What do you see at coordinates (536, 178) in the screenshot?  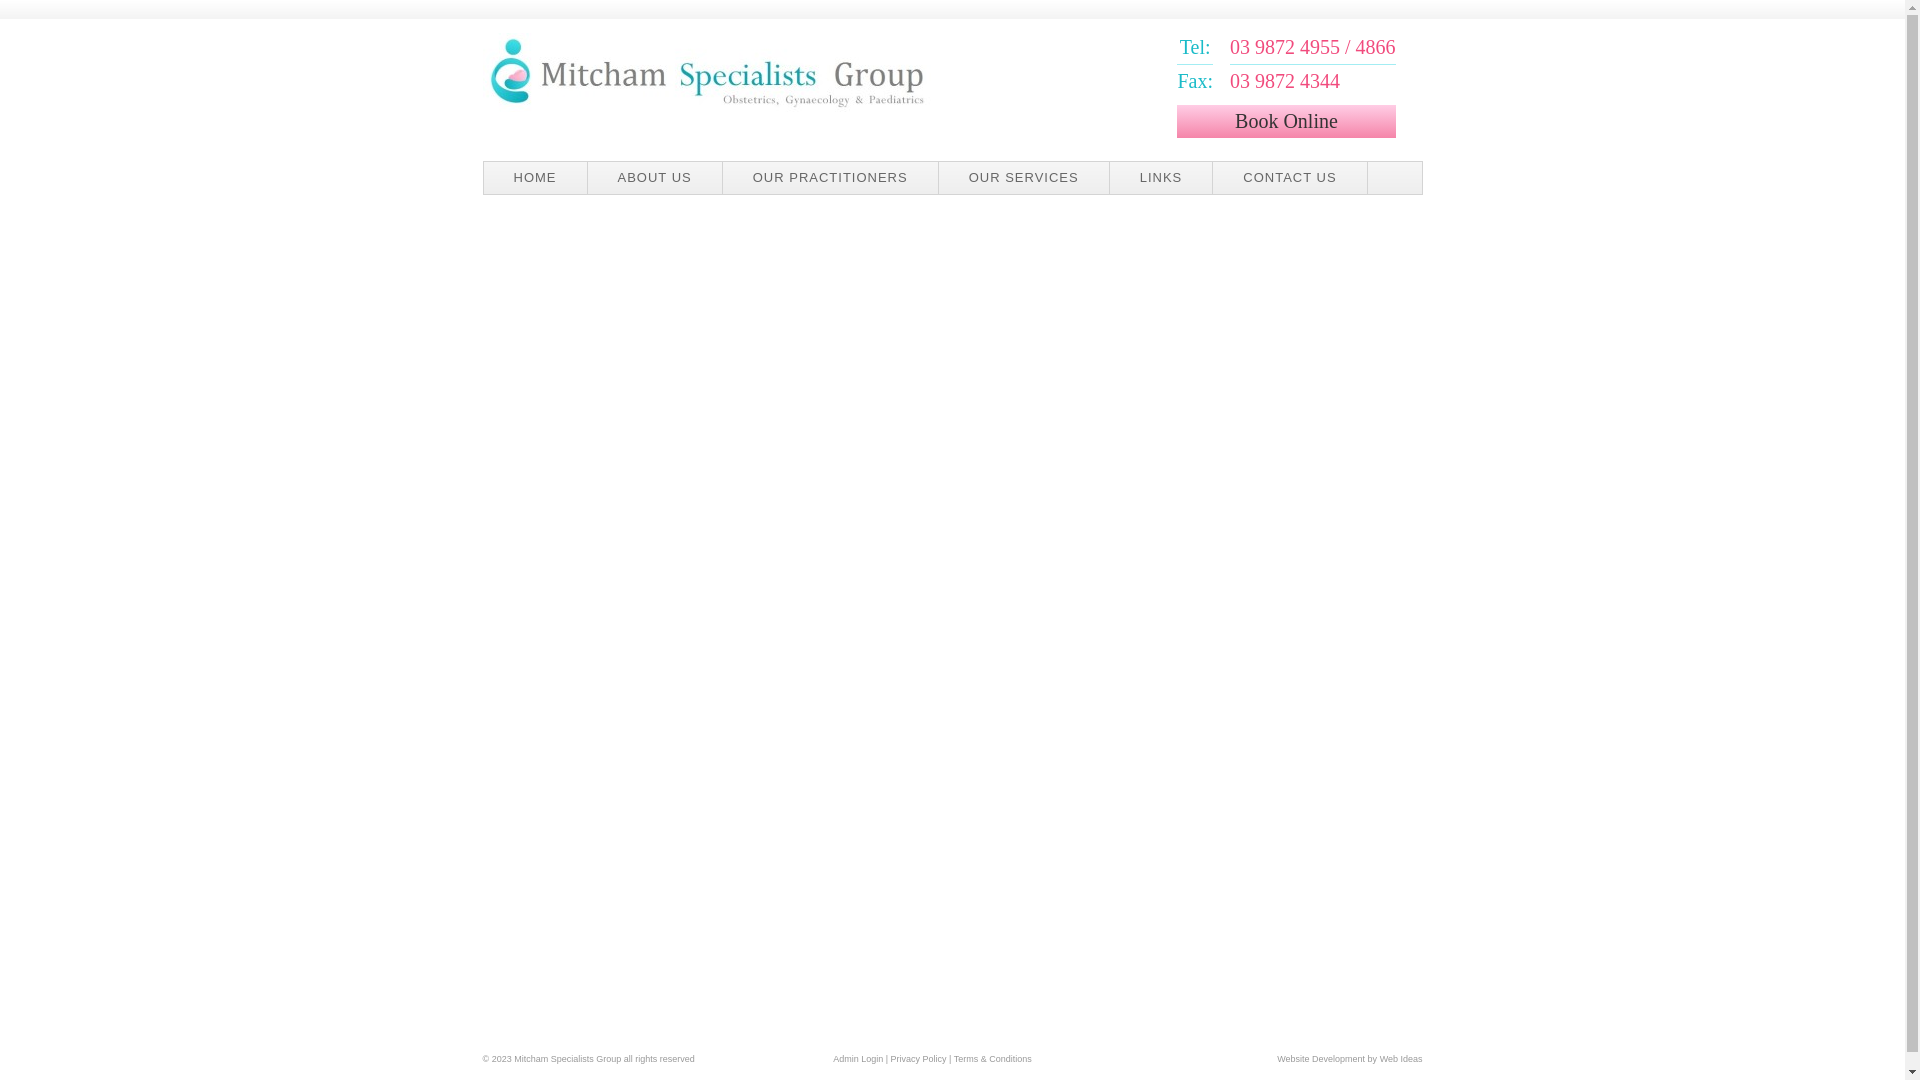 I see `HOME` at bounding box center [536, 178].